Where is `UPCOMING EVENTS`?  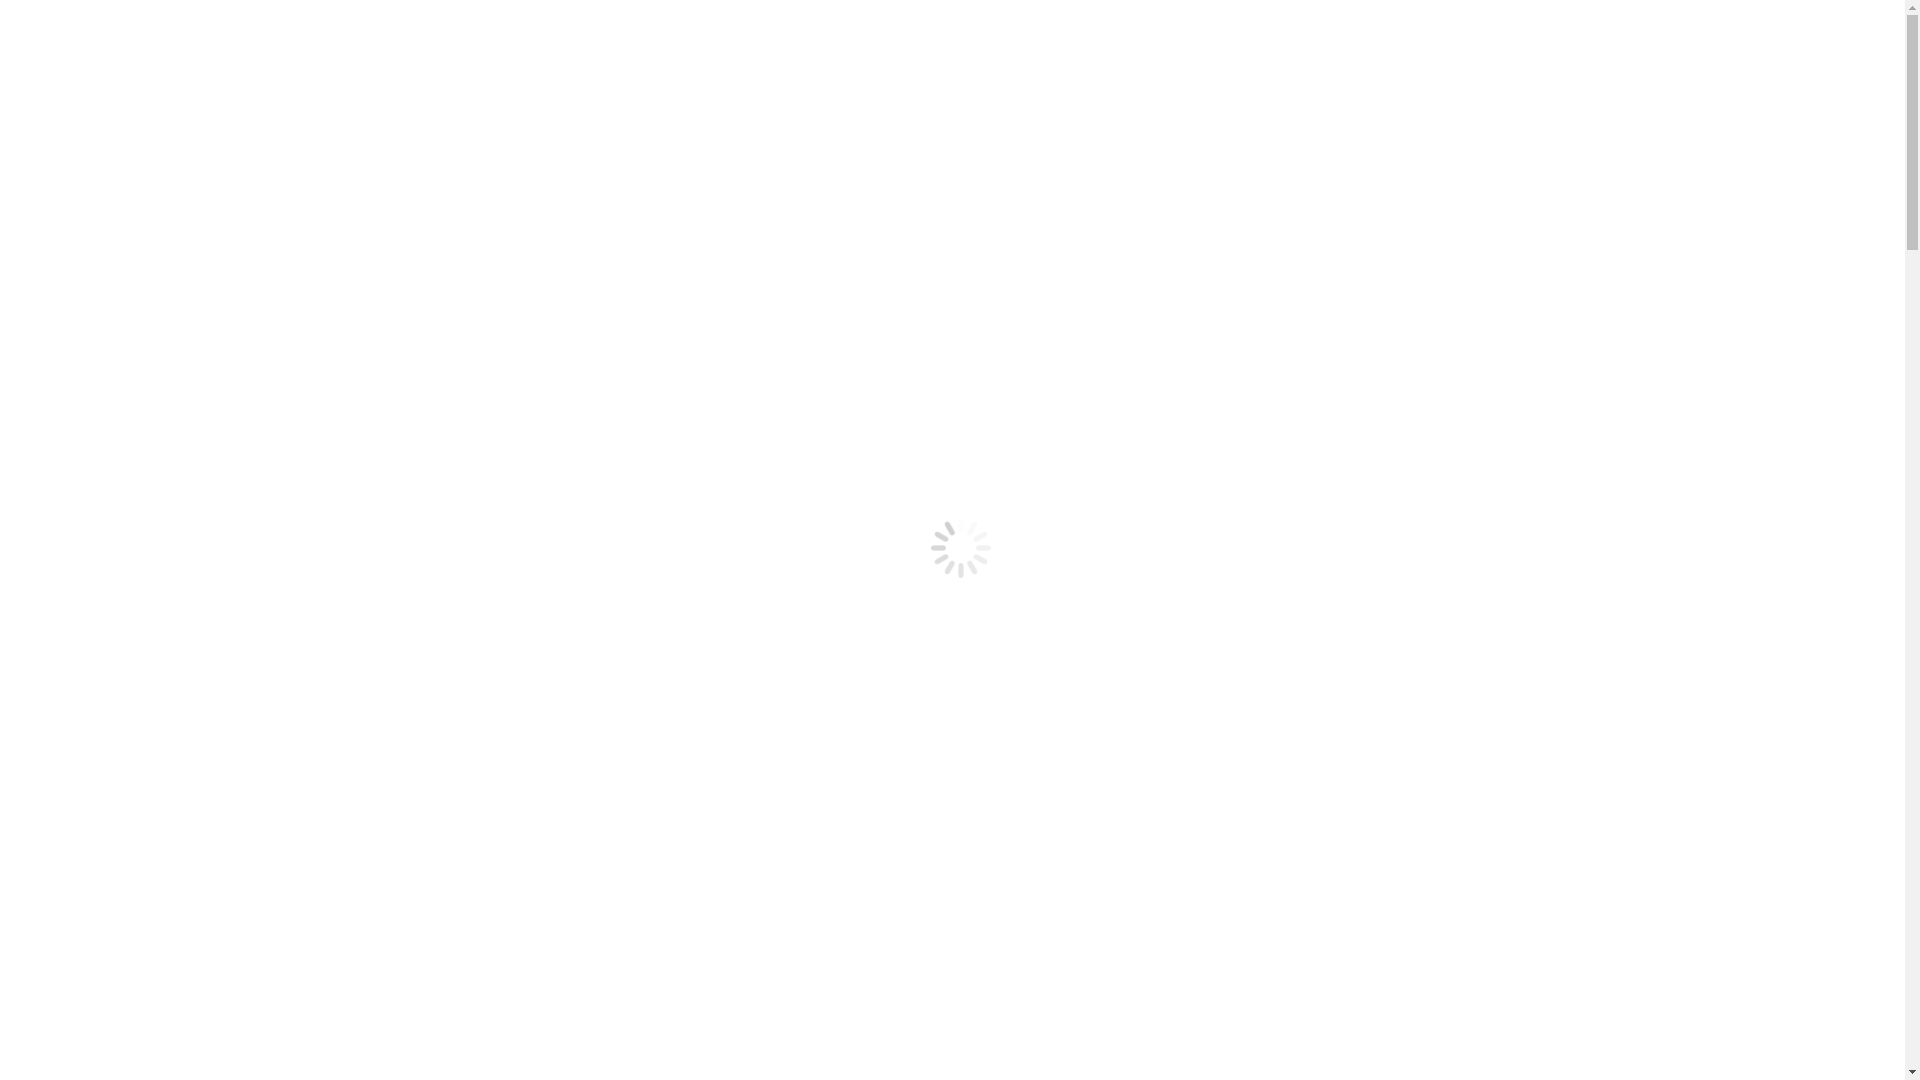
UPCOMING EVENTS is located at coordinates (224, 102).